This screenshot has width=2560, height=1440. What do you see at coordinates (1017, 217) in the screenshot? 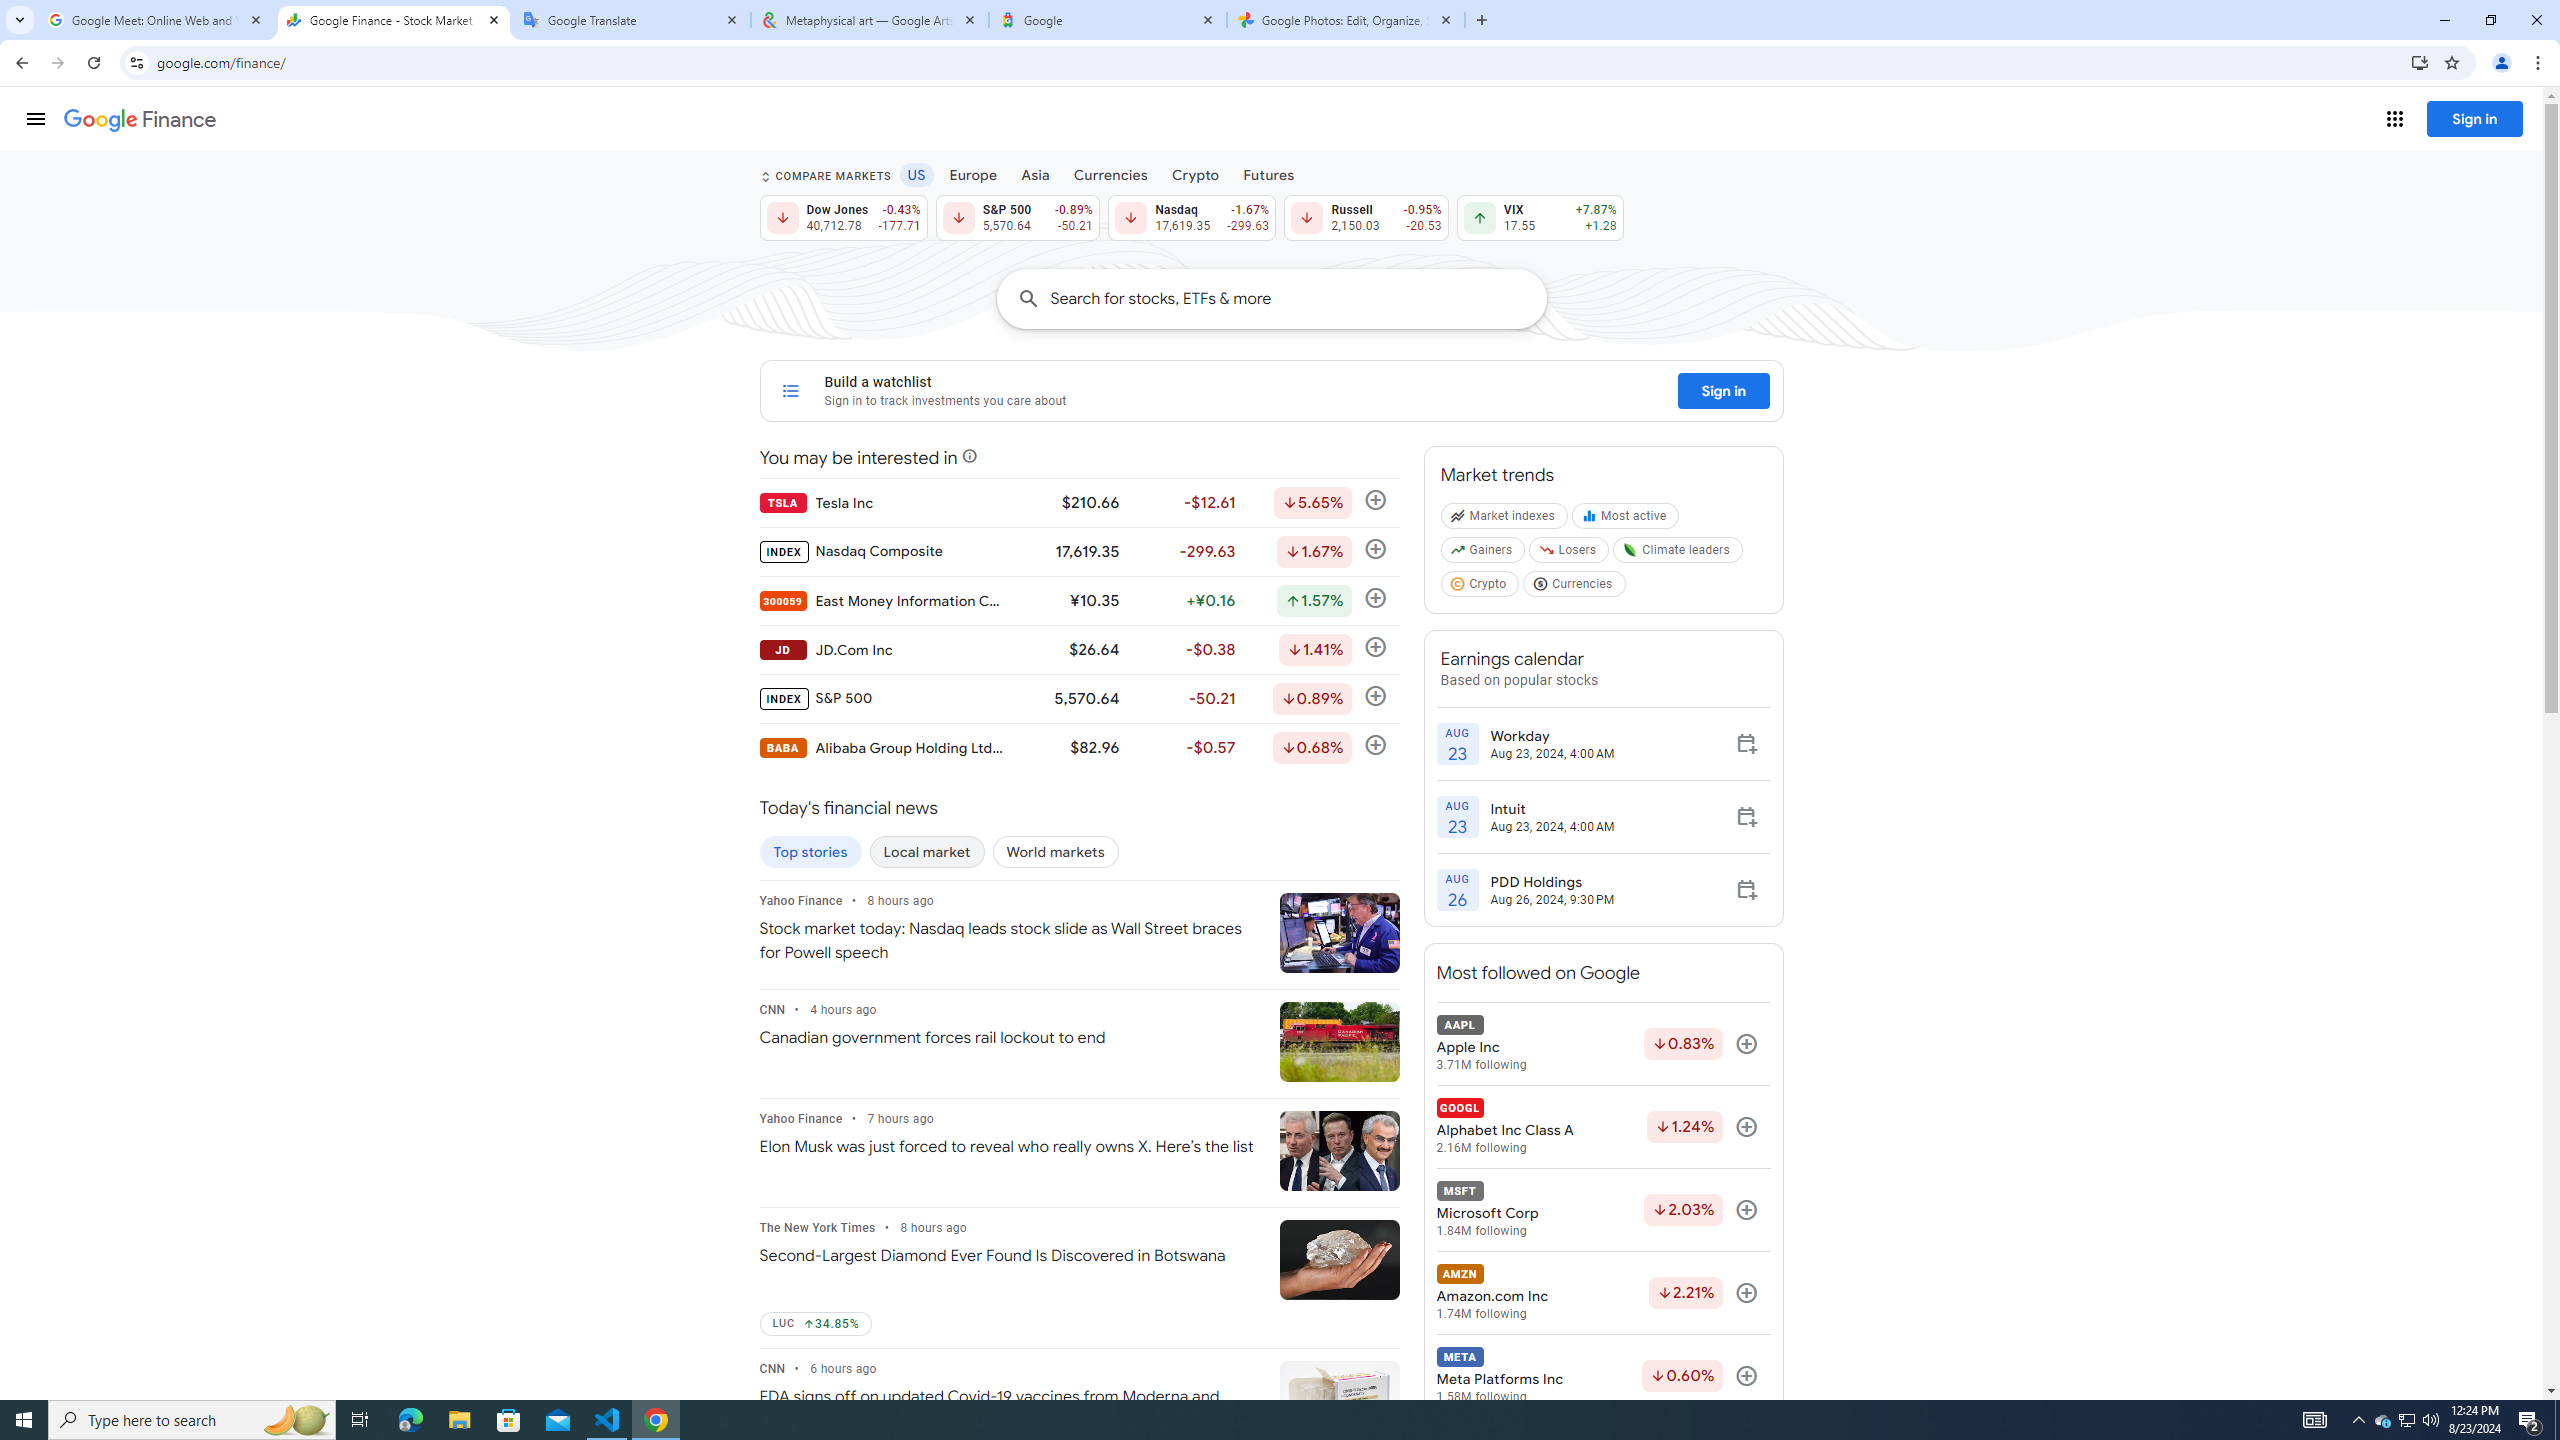
I see `S&P 500 5,570.64 Down by 0.89% -50.21` at bounding box center [1017, 217].